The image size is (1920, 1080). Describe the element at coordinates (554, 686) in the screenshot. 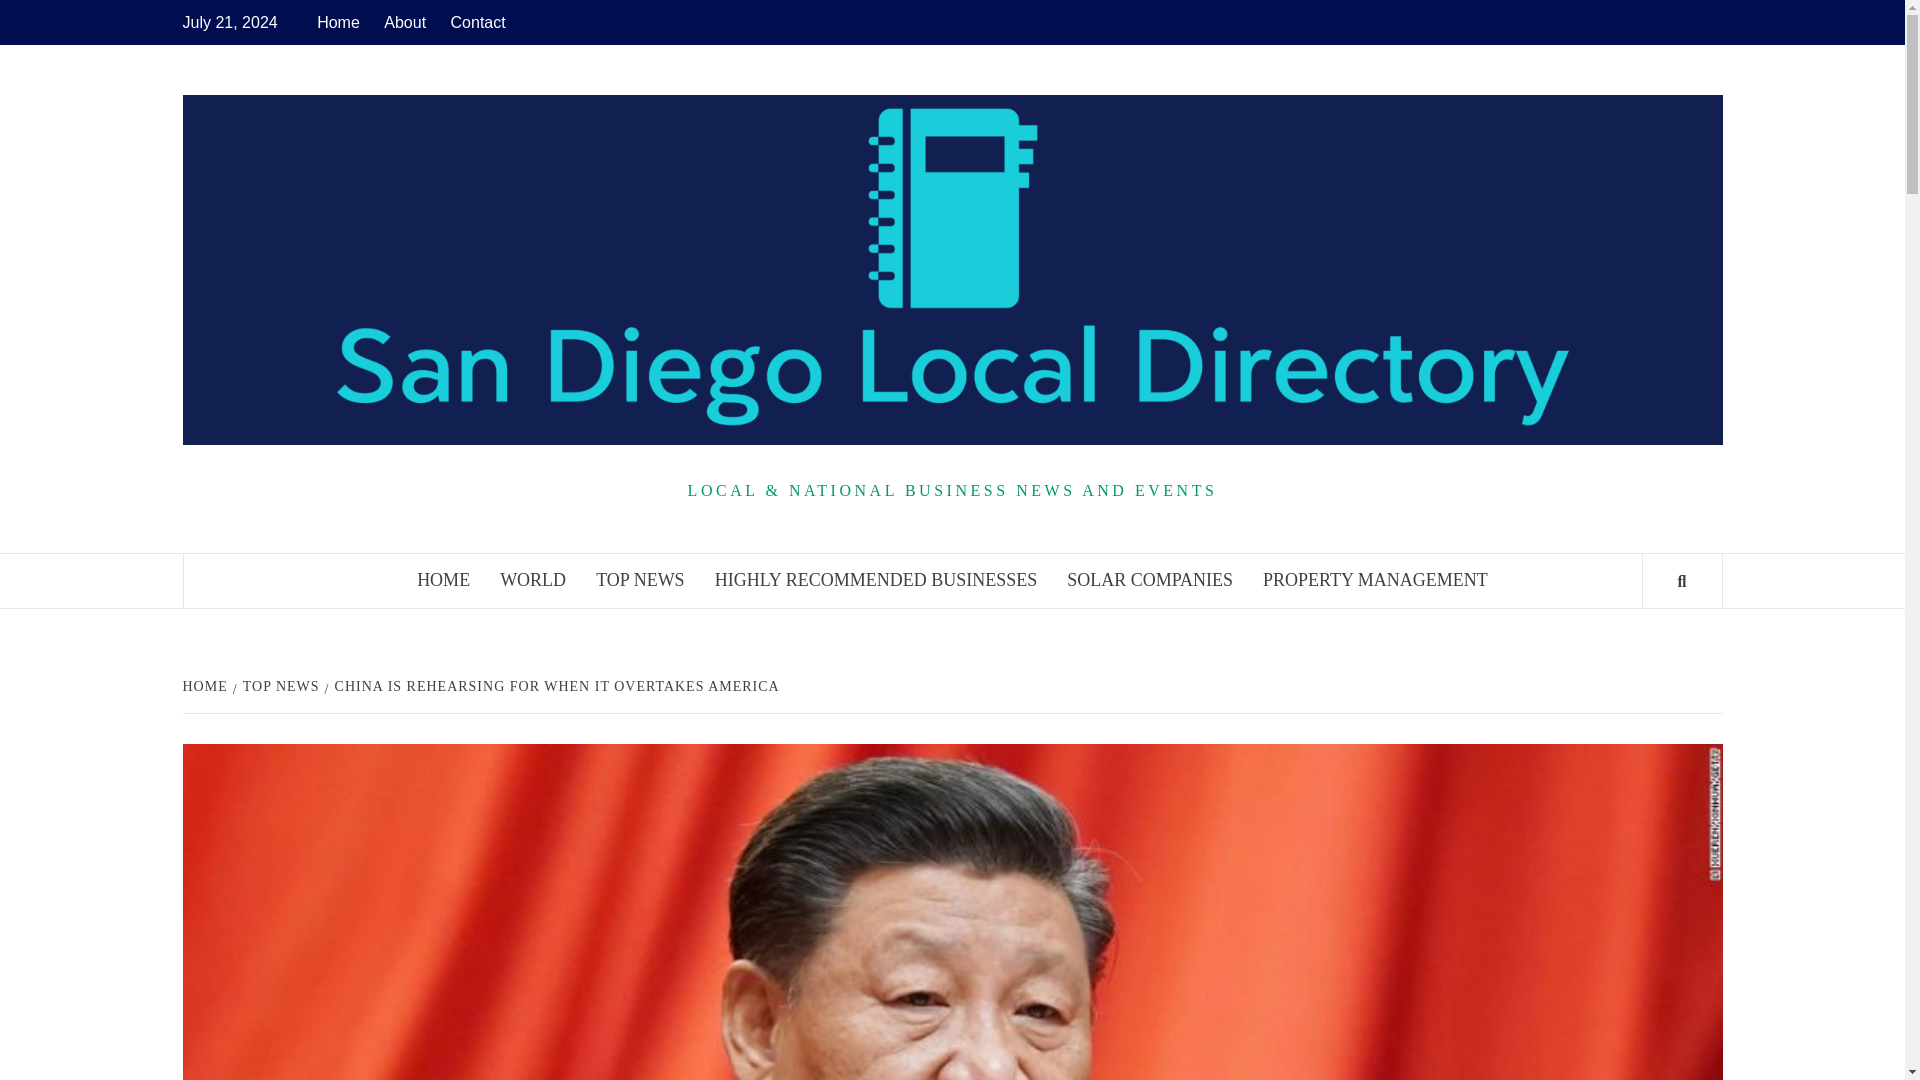

I see `CHINA IS REHEARSING FOR WHEN IT OVERTAKES AMERICA` at that location.